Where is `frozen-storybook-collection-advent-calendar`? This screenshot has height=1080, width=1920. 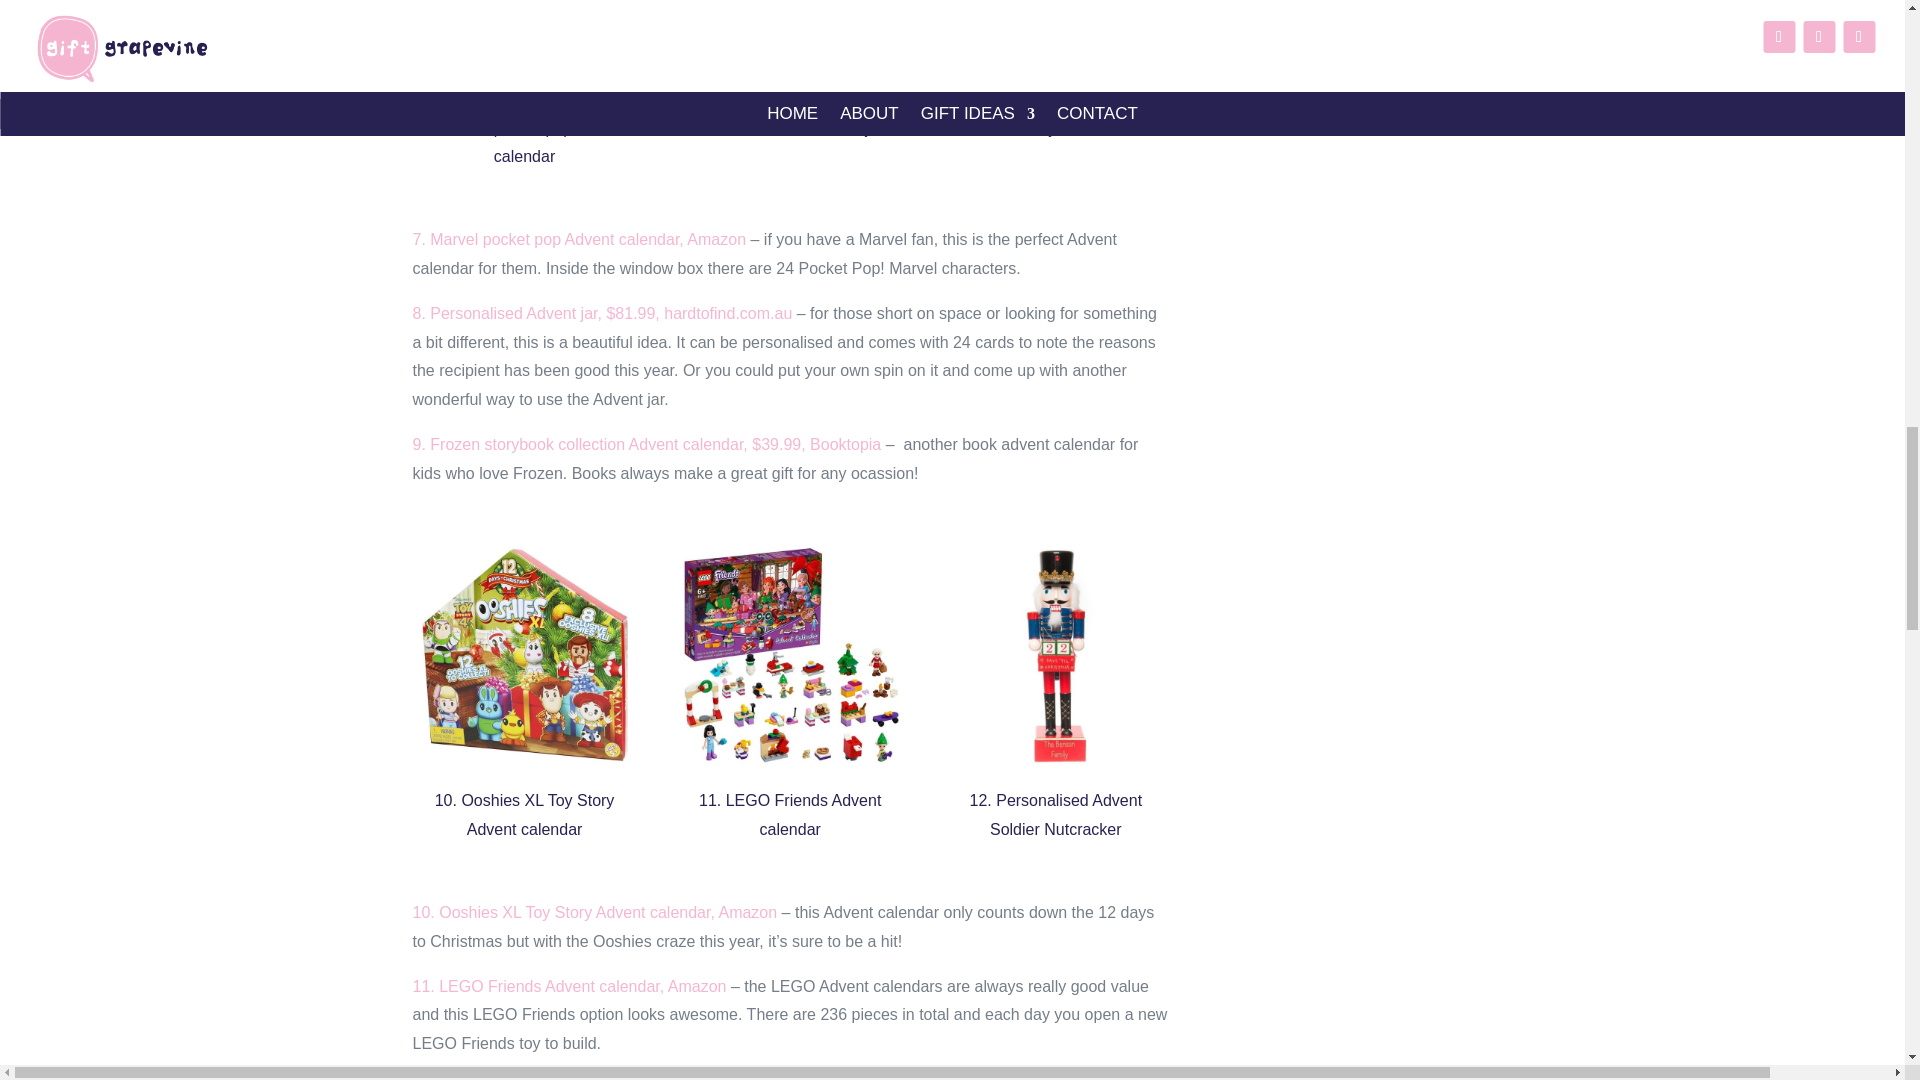 frozen-storybook-collection-advent-calendar is located at coordinates (1056, 46).